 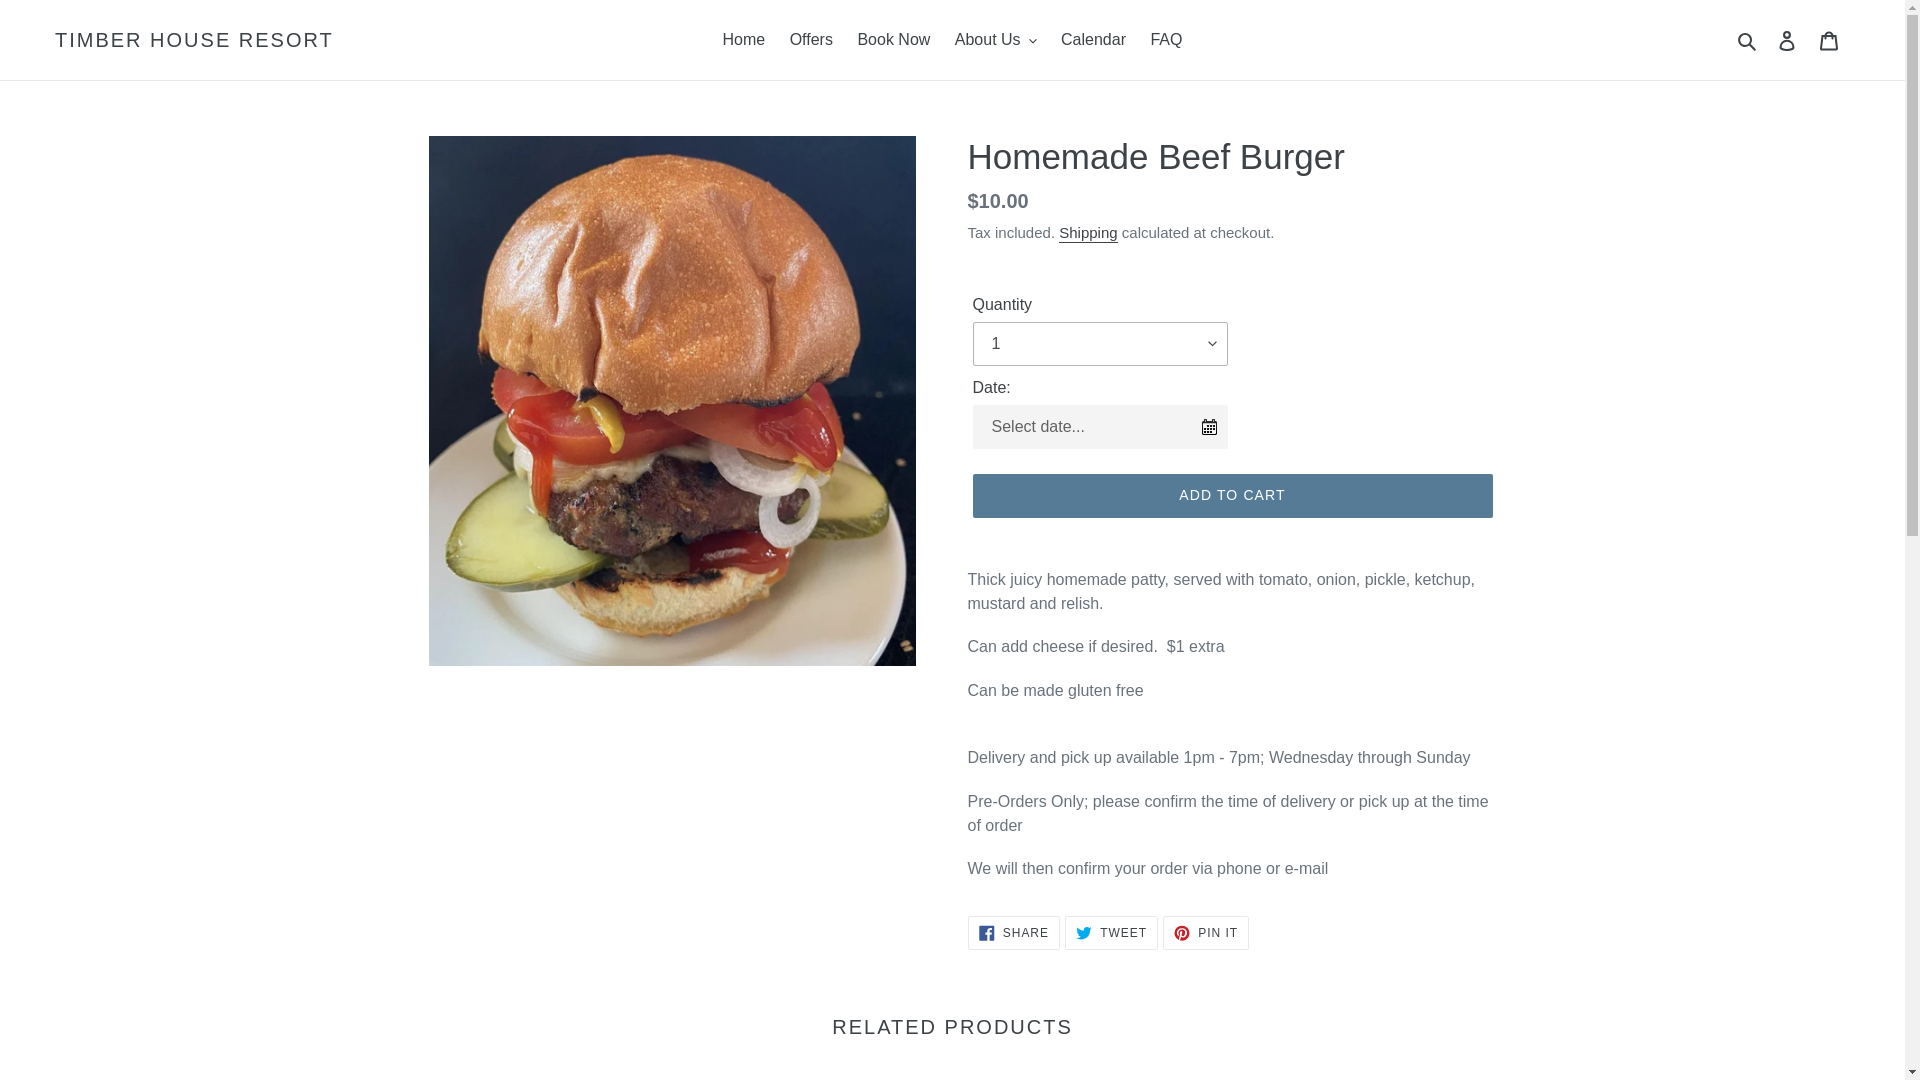 What do you see at coordinates (893, 40) in the screenshot?
I see `TIMBER HOUSE RESORT` at bounding box center [893, 40].